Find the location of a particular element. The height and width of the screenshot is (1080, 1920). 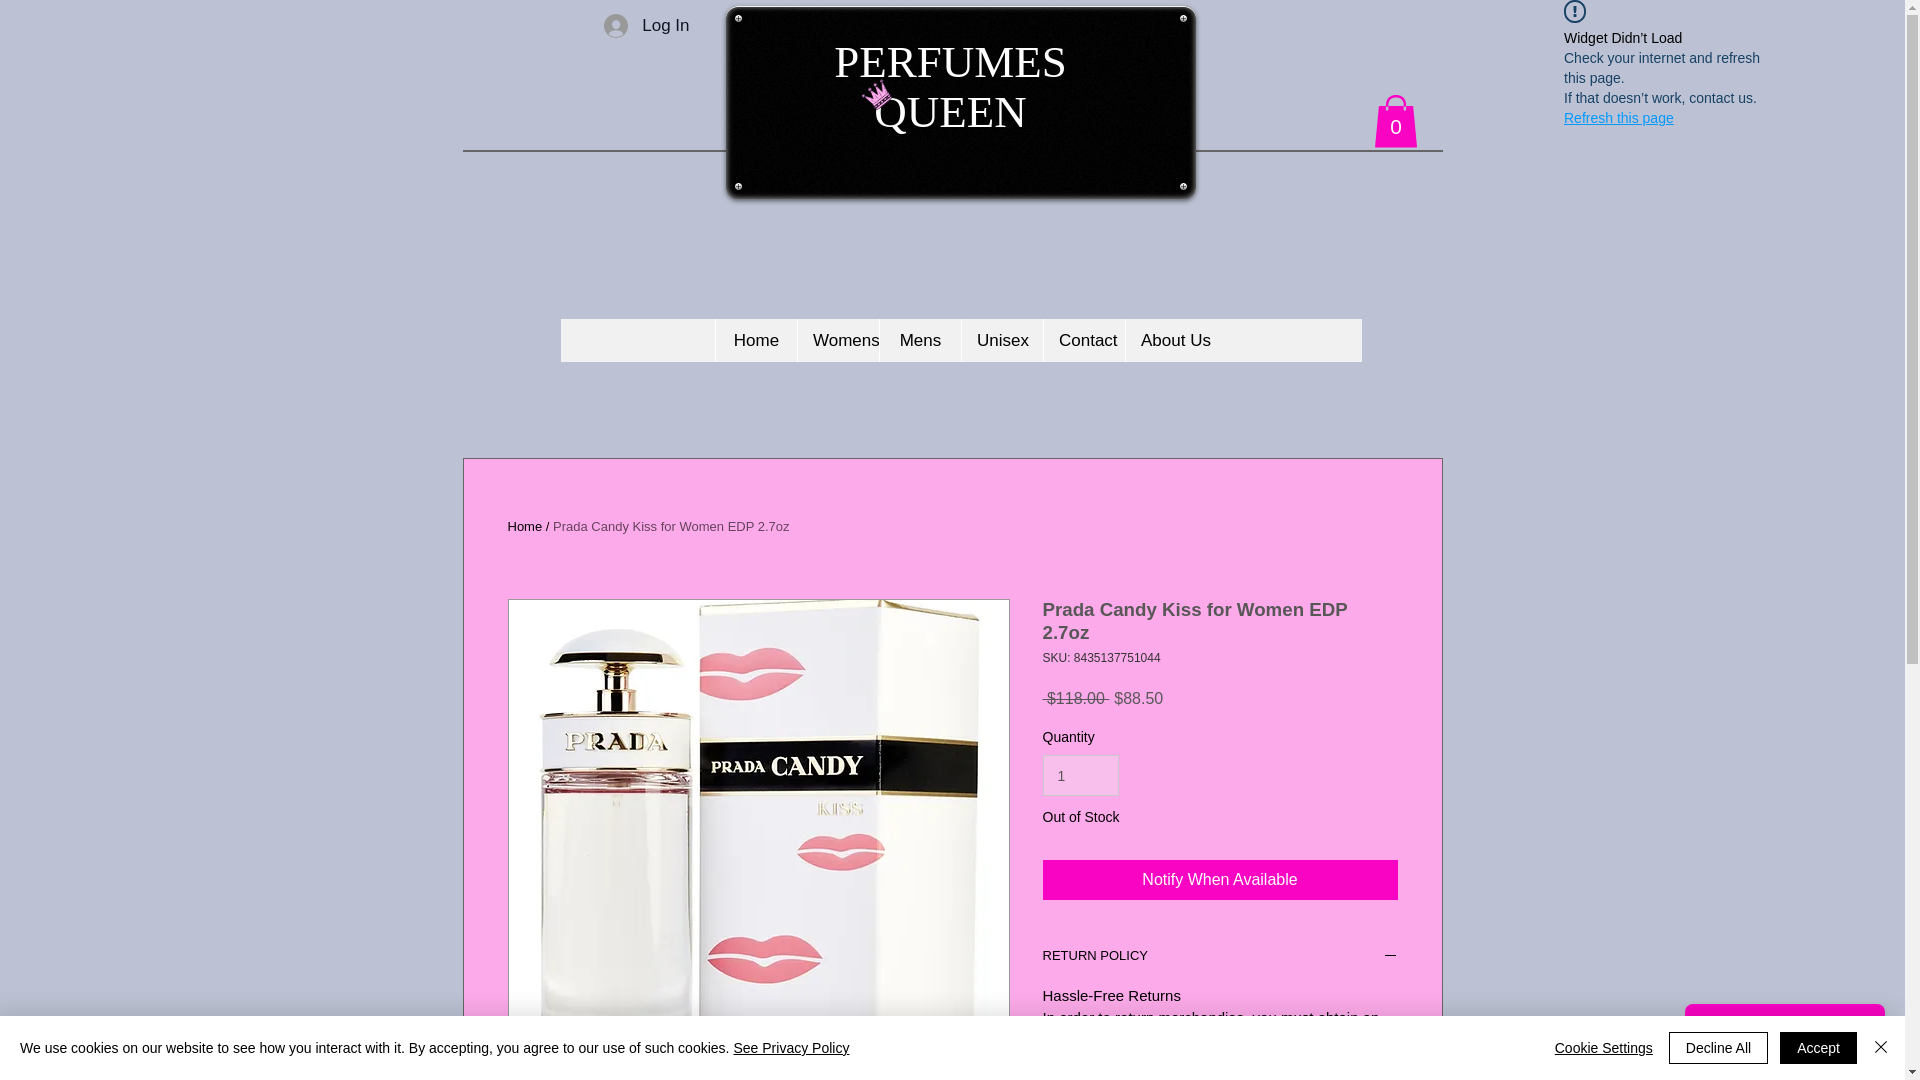

Notify When Available is located at coordinates (1220, 879).